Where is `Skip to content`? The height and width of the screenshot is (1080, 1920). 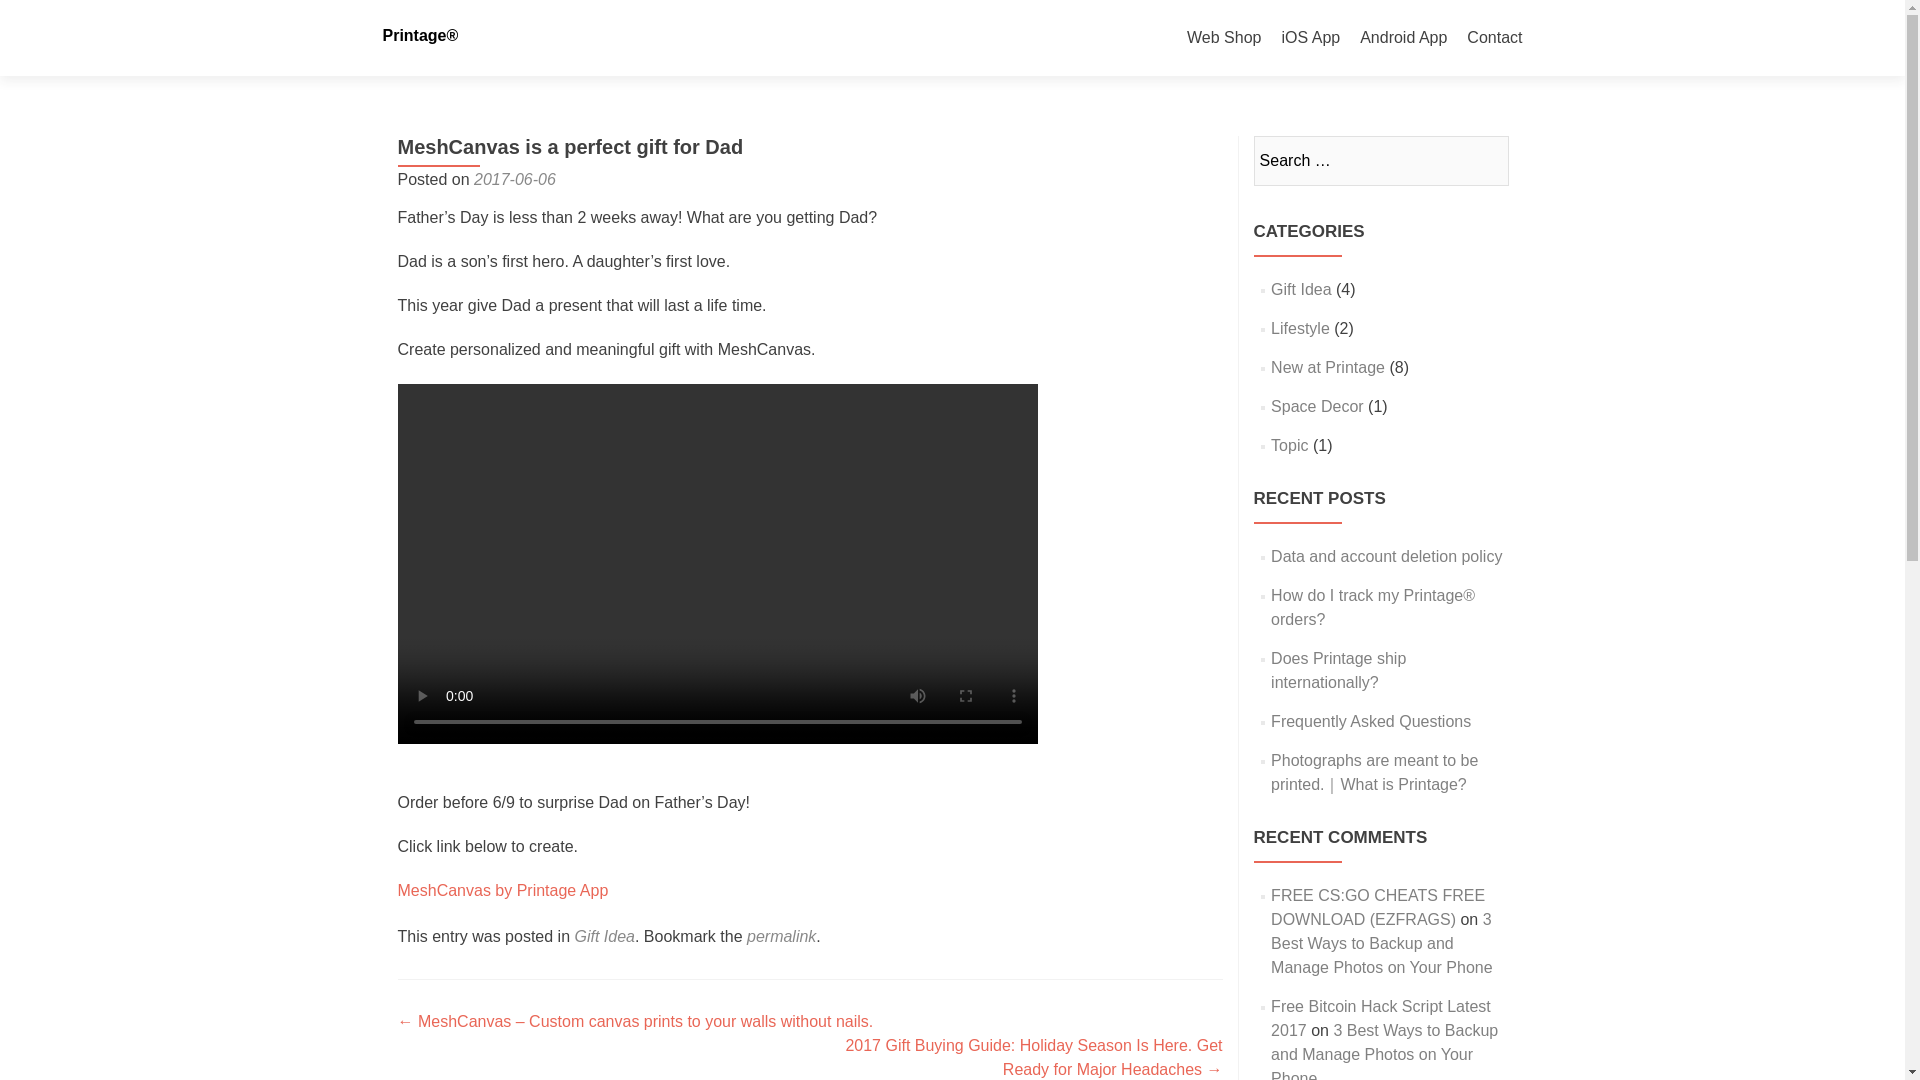
Skip to content is located at coordinates (1239, 12).